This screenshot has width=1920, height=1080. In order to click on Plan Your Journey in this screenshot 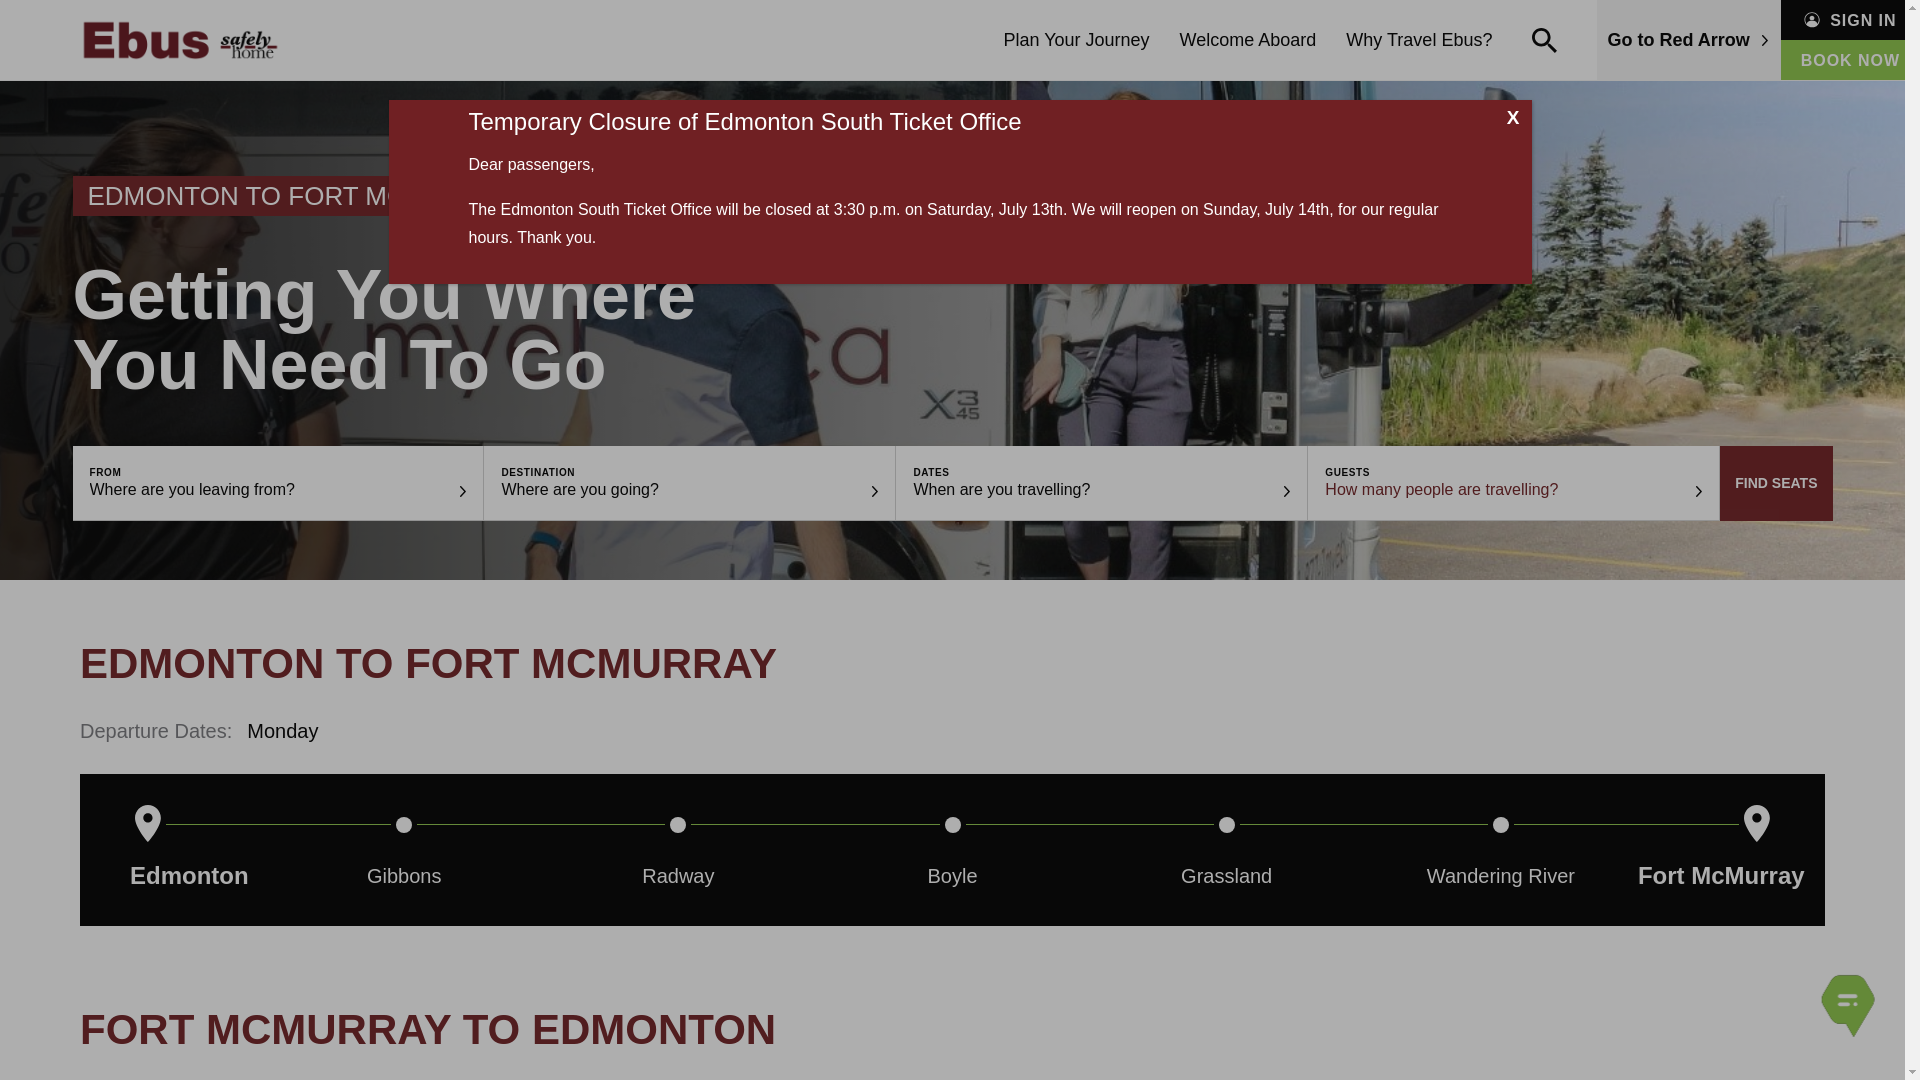, I will do `click(1076, 40)`.